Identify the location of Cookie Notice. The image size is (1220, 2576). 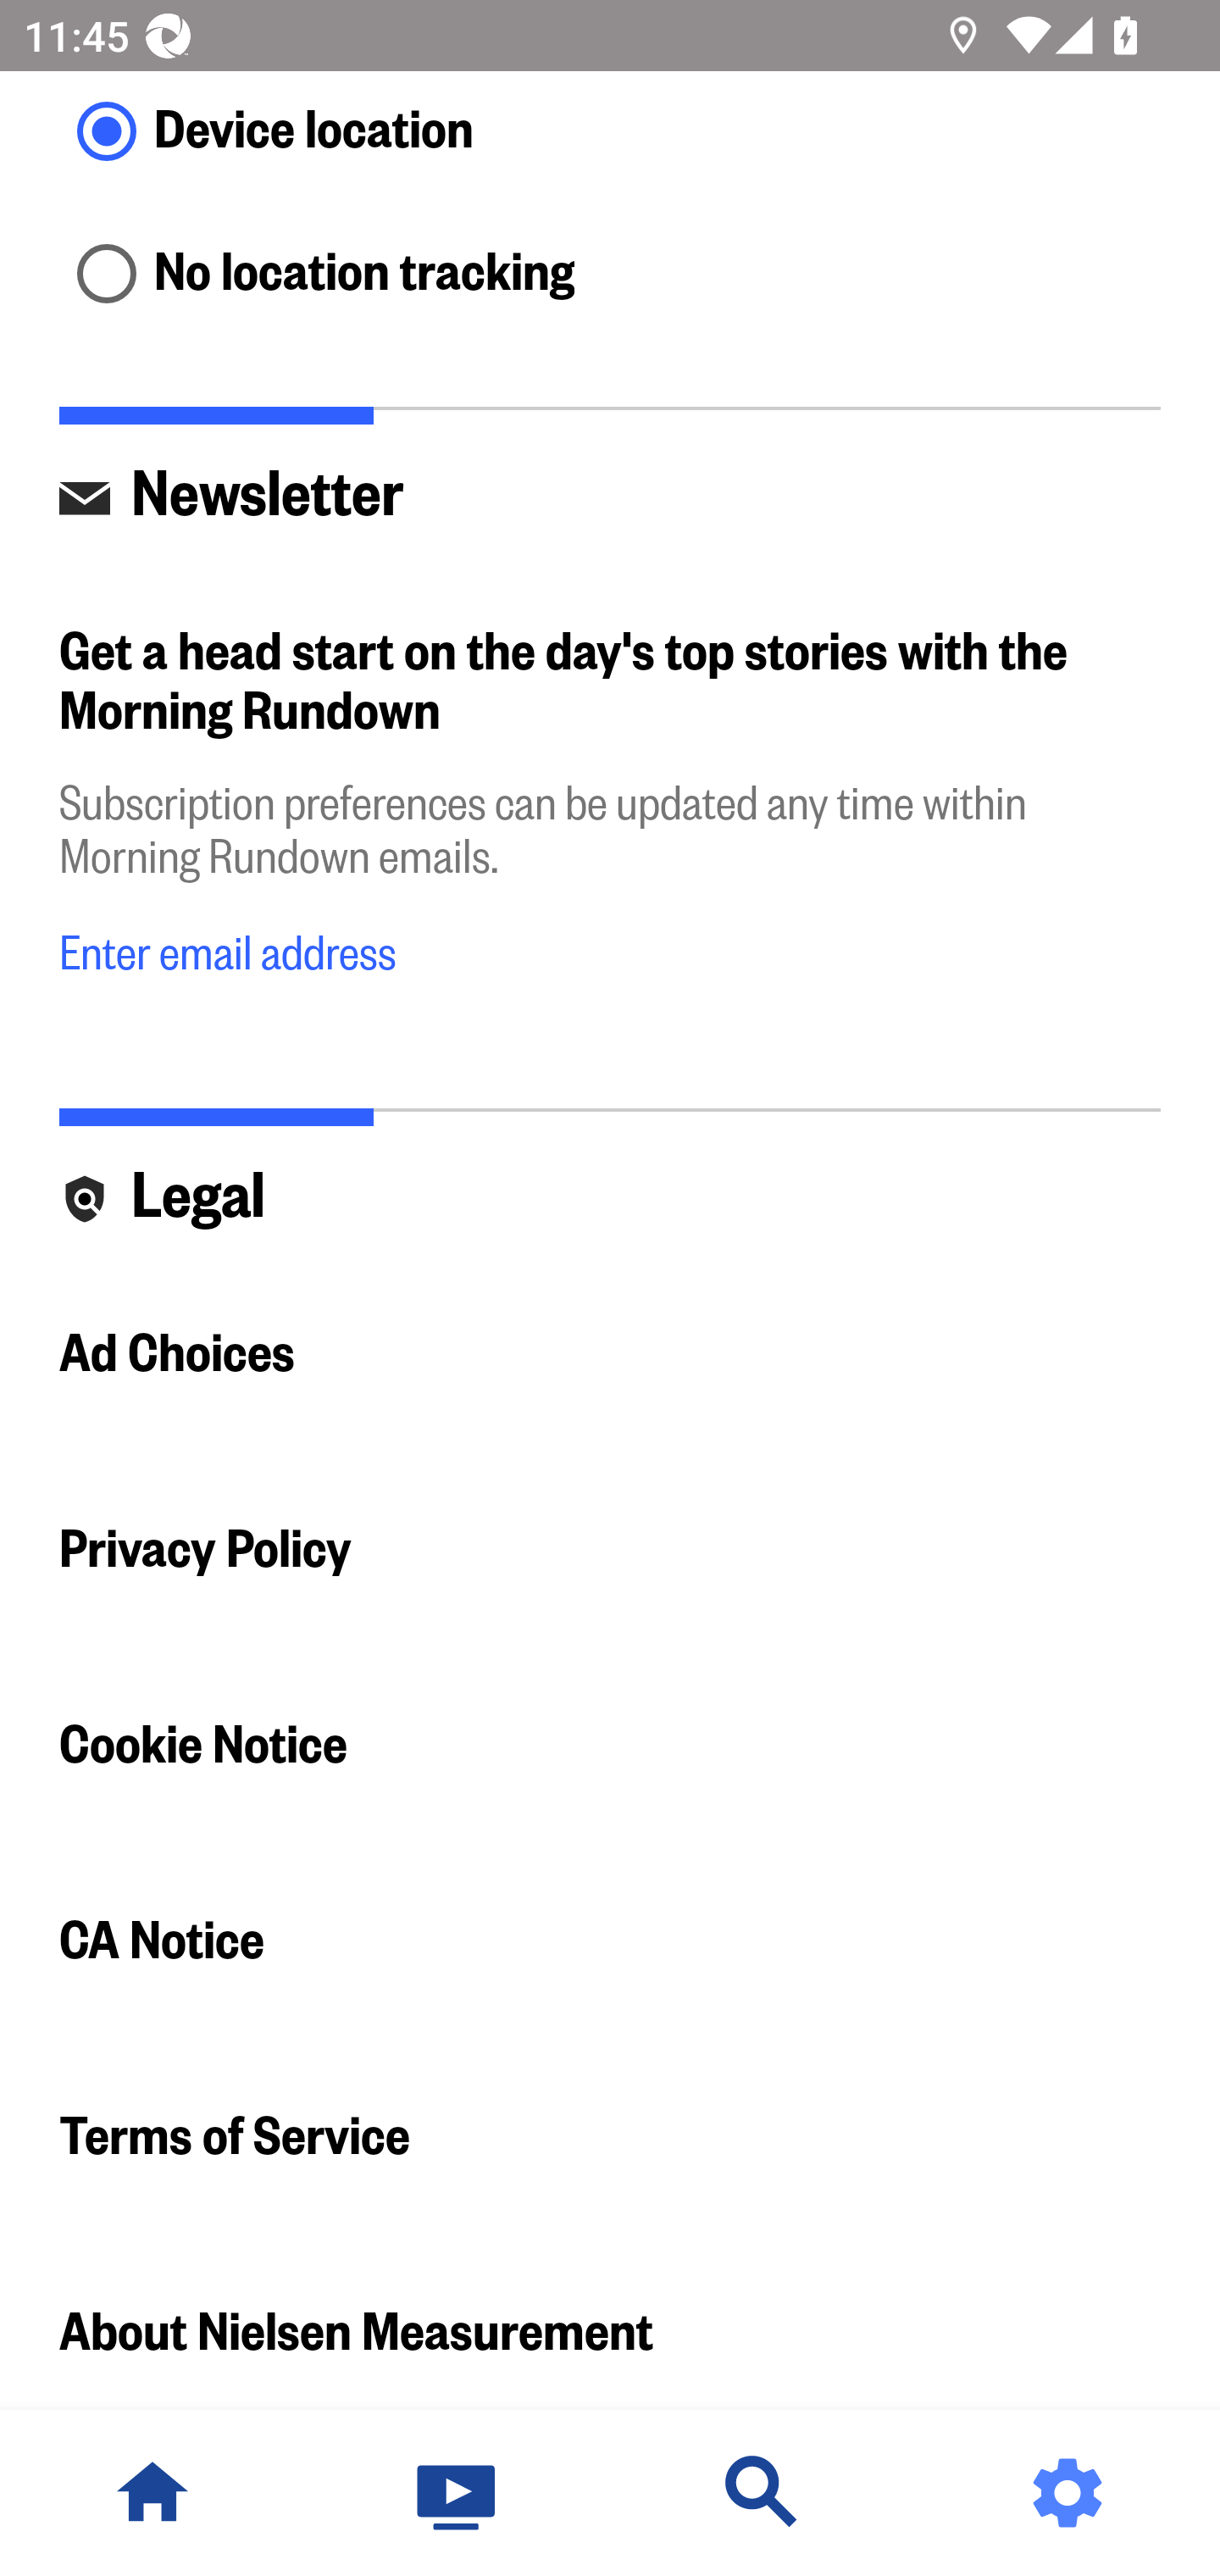
(610, 1746).